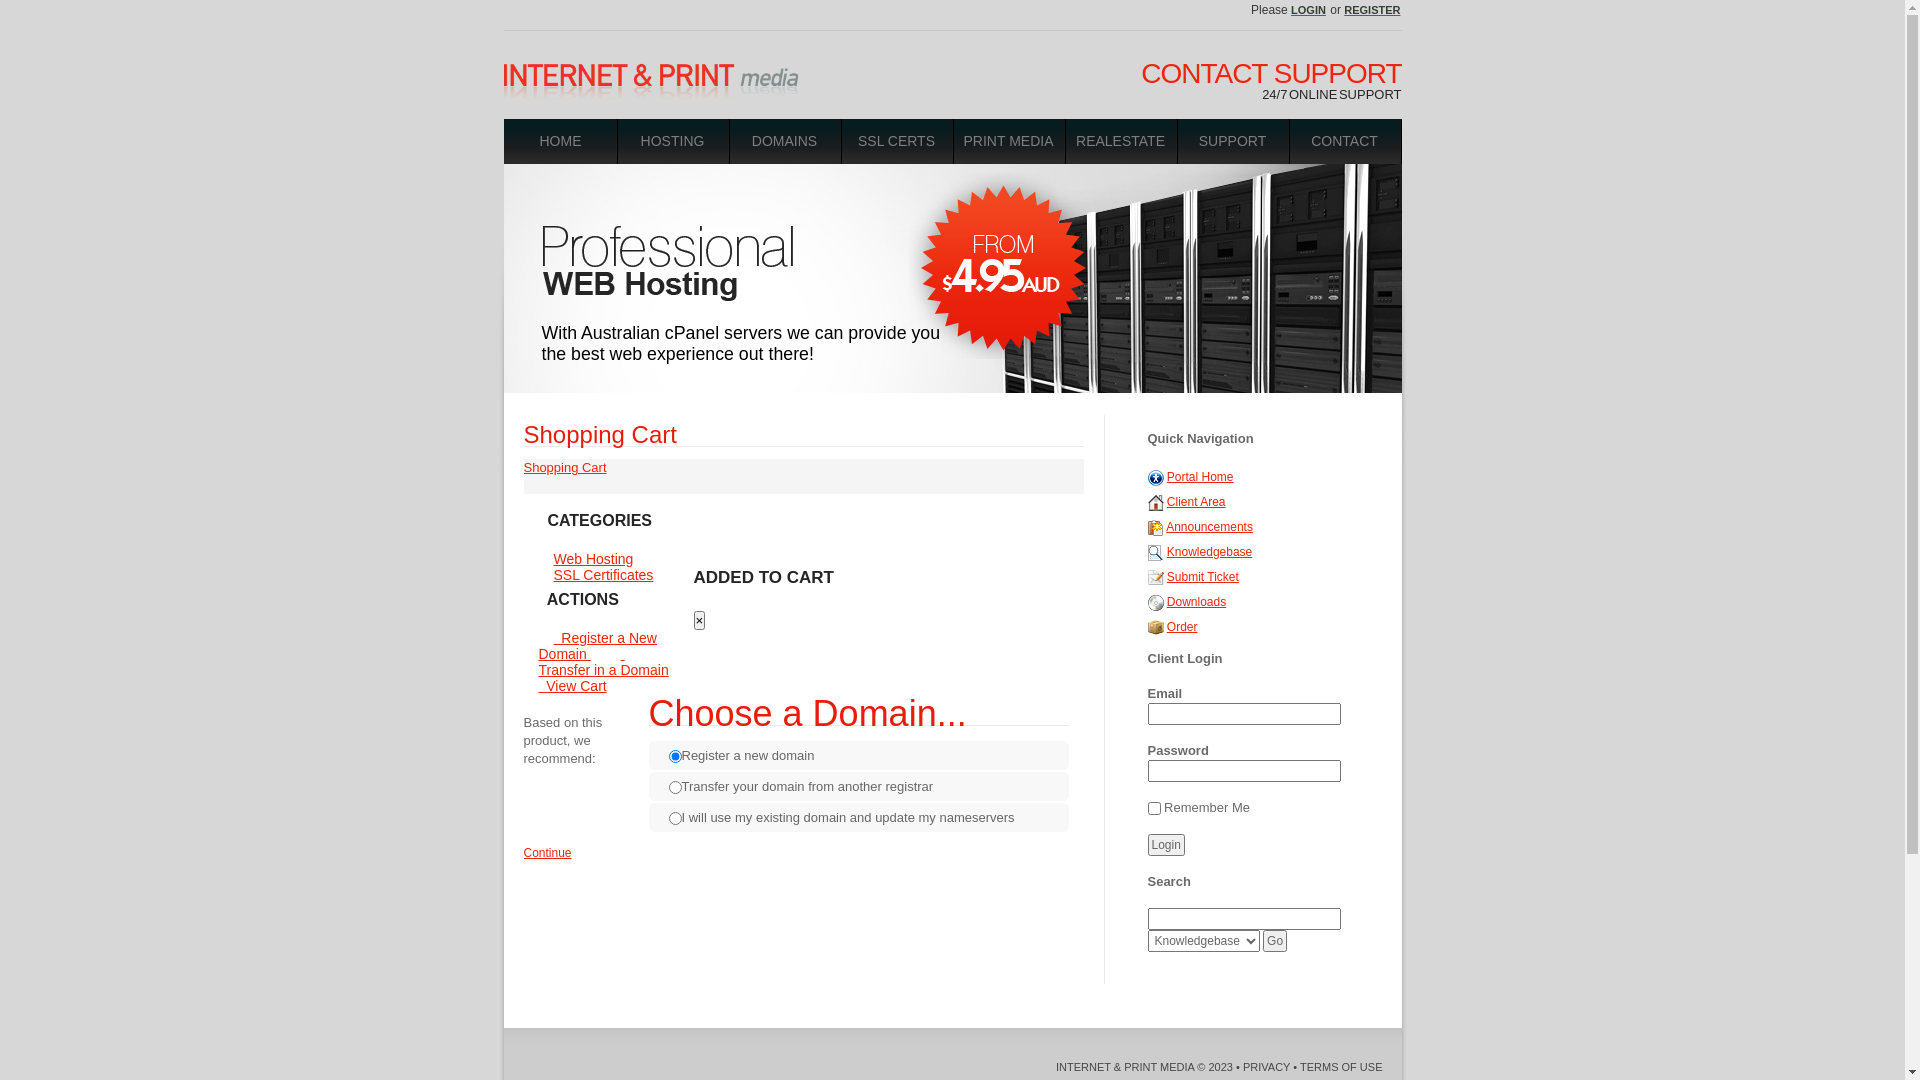  Describe the element at coordinates (1233, 142) in the screenshot. I see `SUPPORT` at that location.